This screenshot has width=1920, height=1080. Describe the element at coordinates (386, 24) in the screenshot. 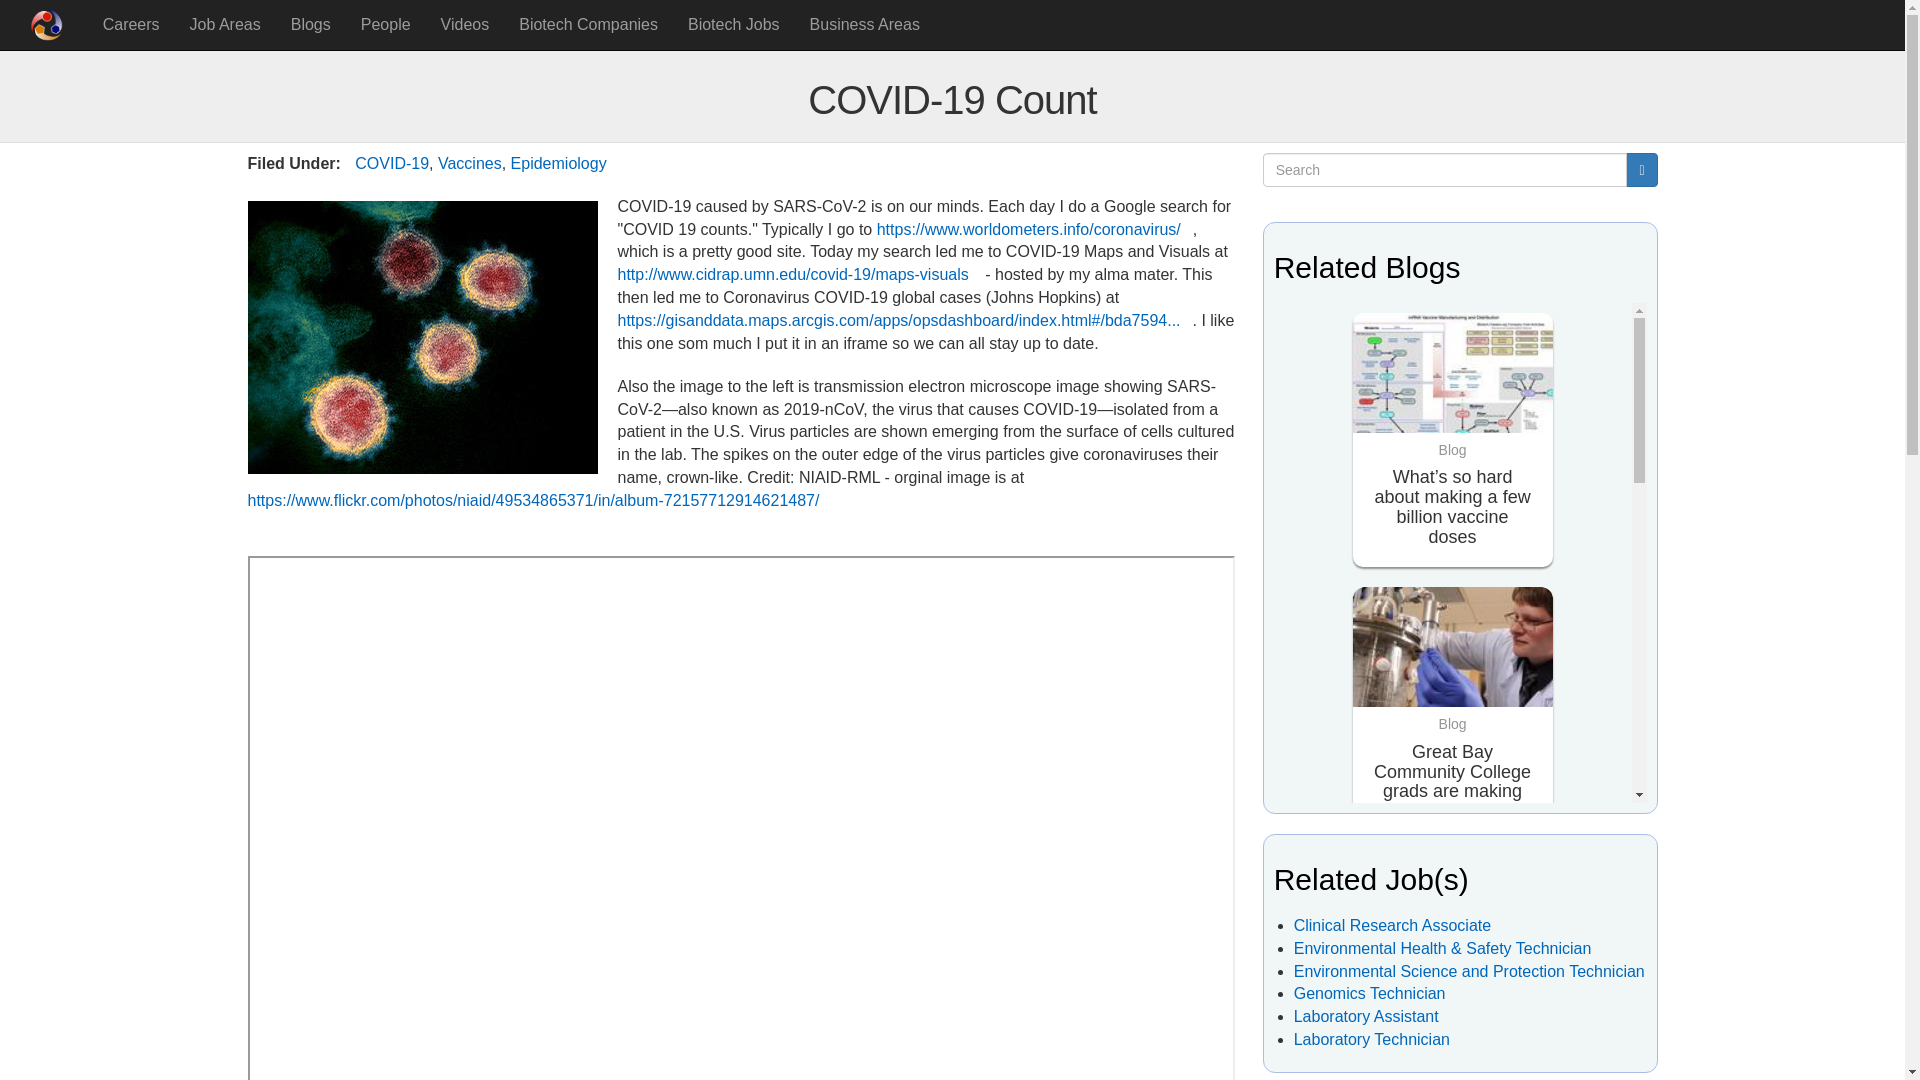

I see `People` at that location.